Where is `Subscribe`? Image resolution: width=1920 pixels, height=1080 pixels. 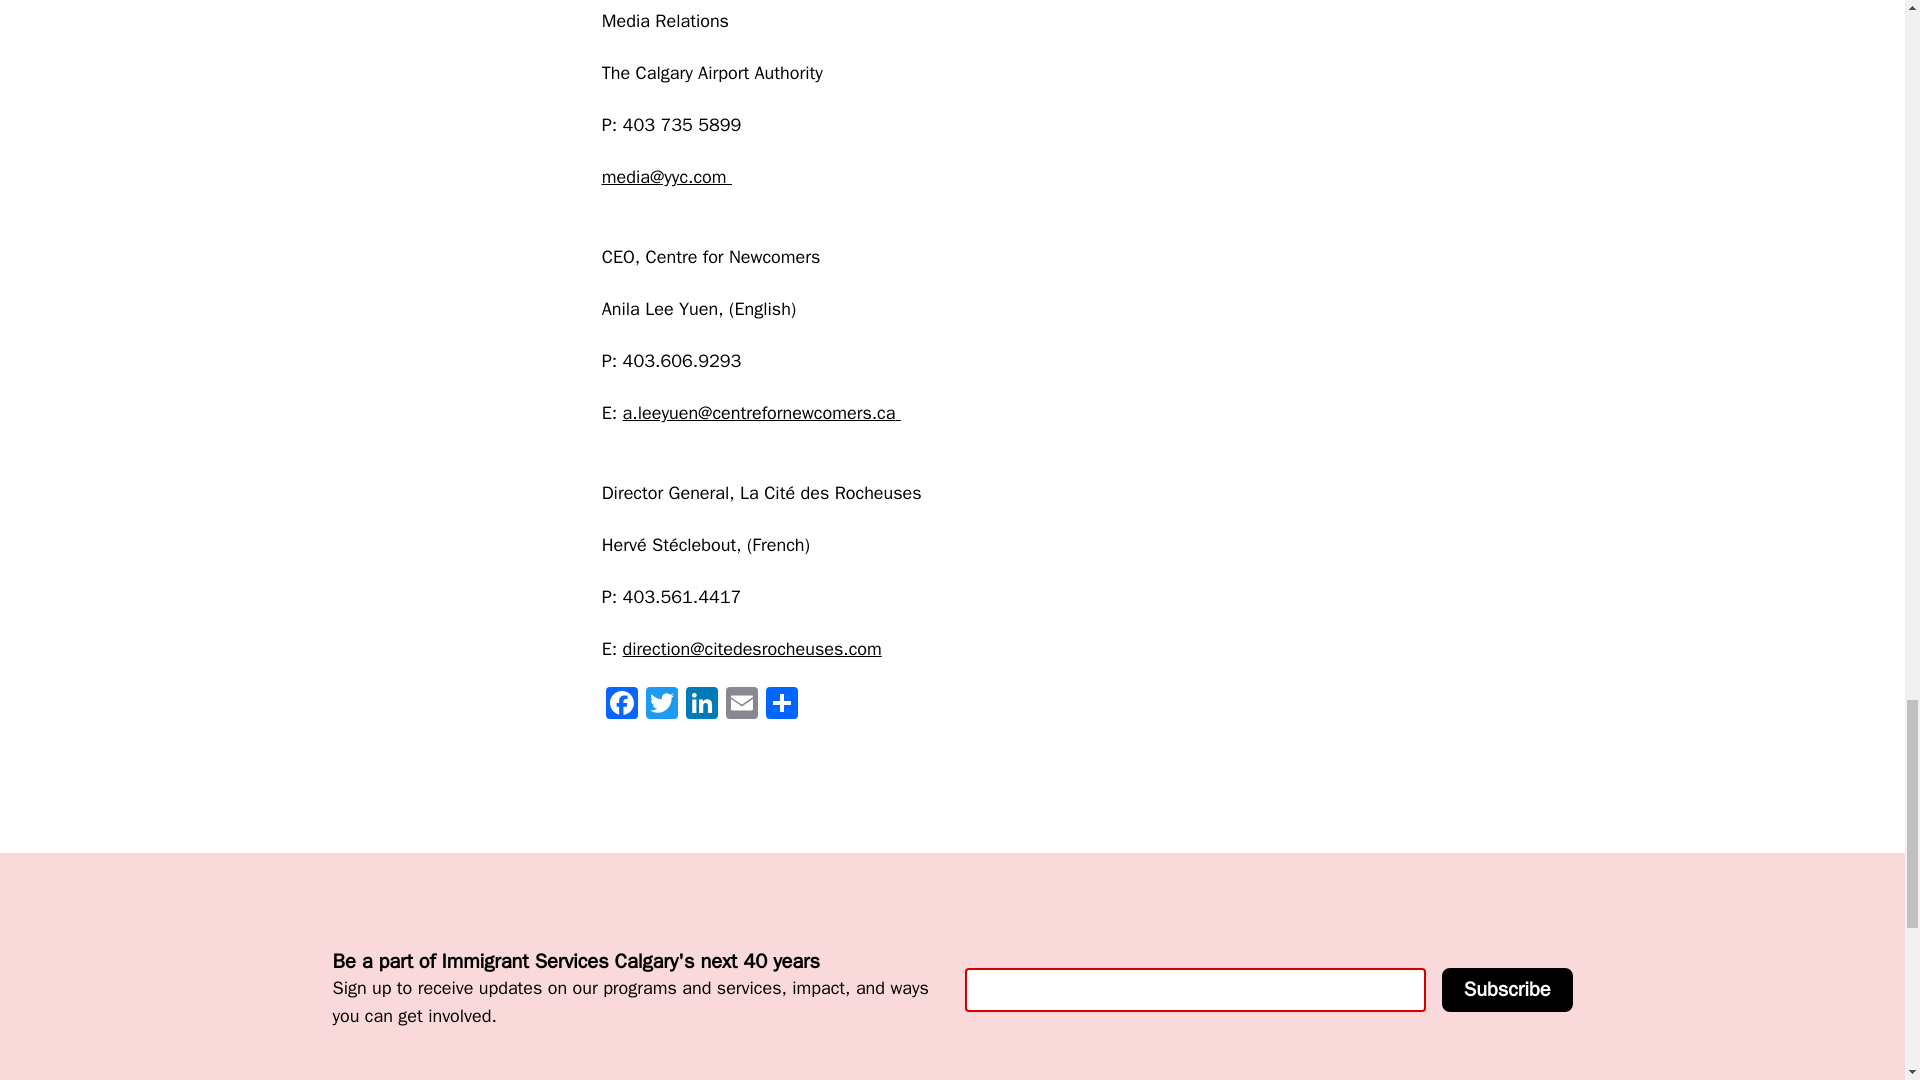
Subscribe is located at coordinates (1506, 989).